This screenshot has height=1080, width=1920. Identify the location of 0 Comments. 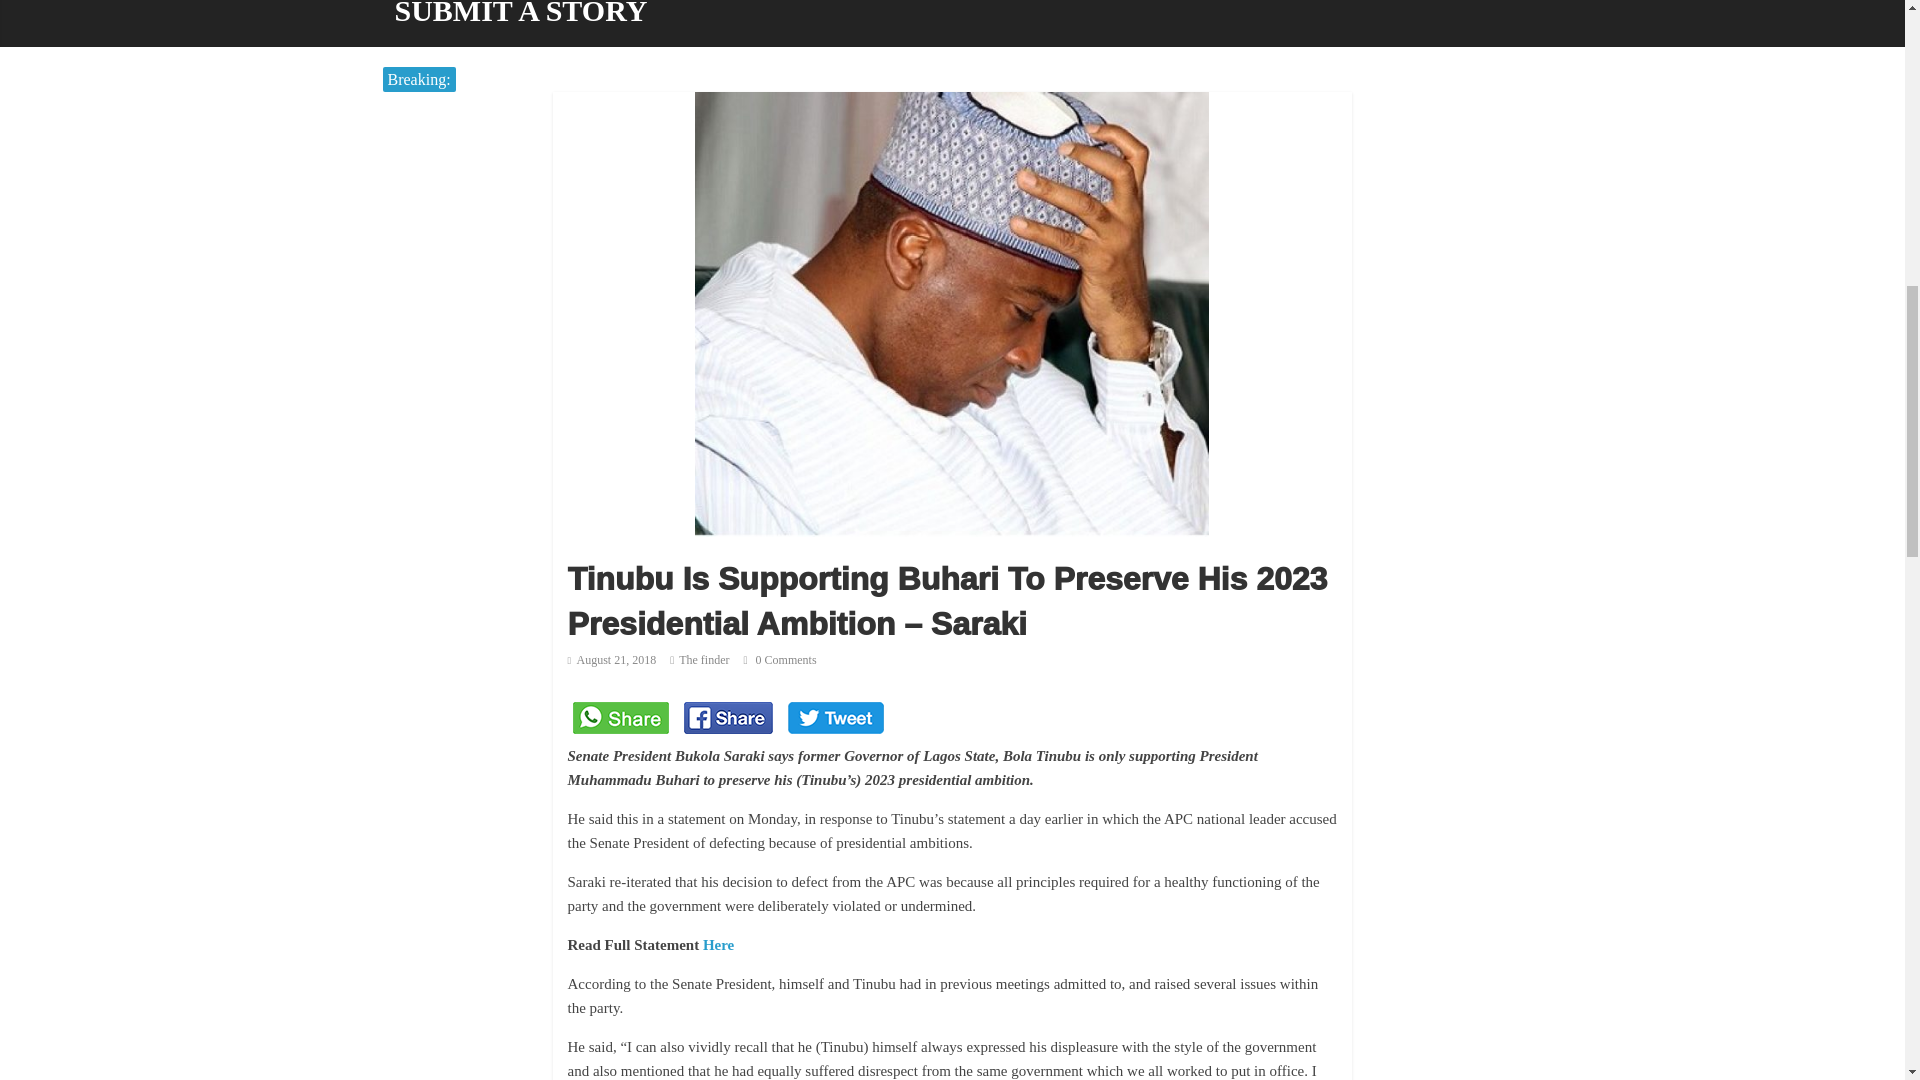
(780, 660).